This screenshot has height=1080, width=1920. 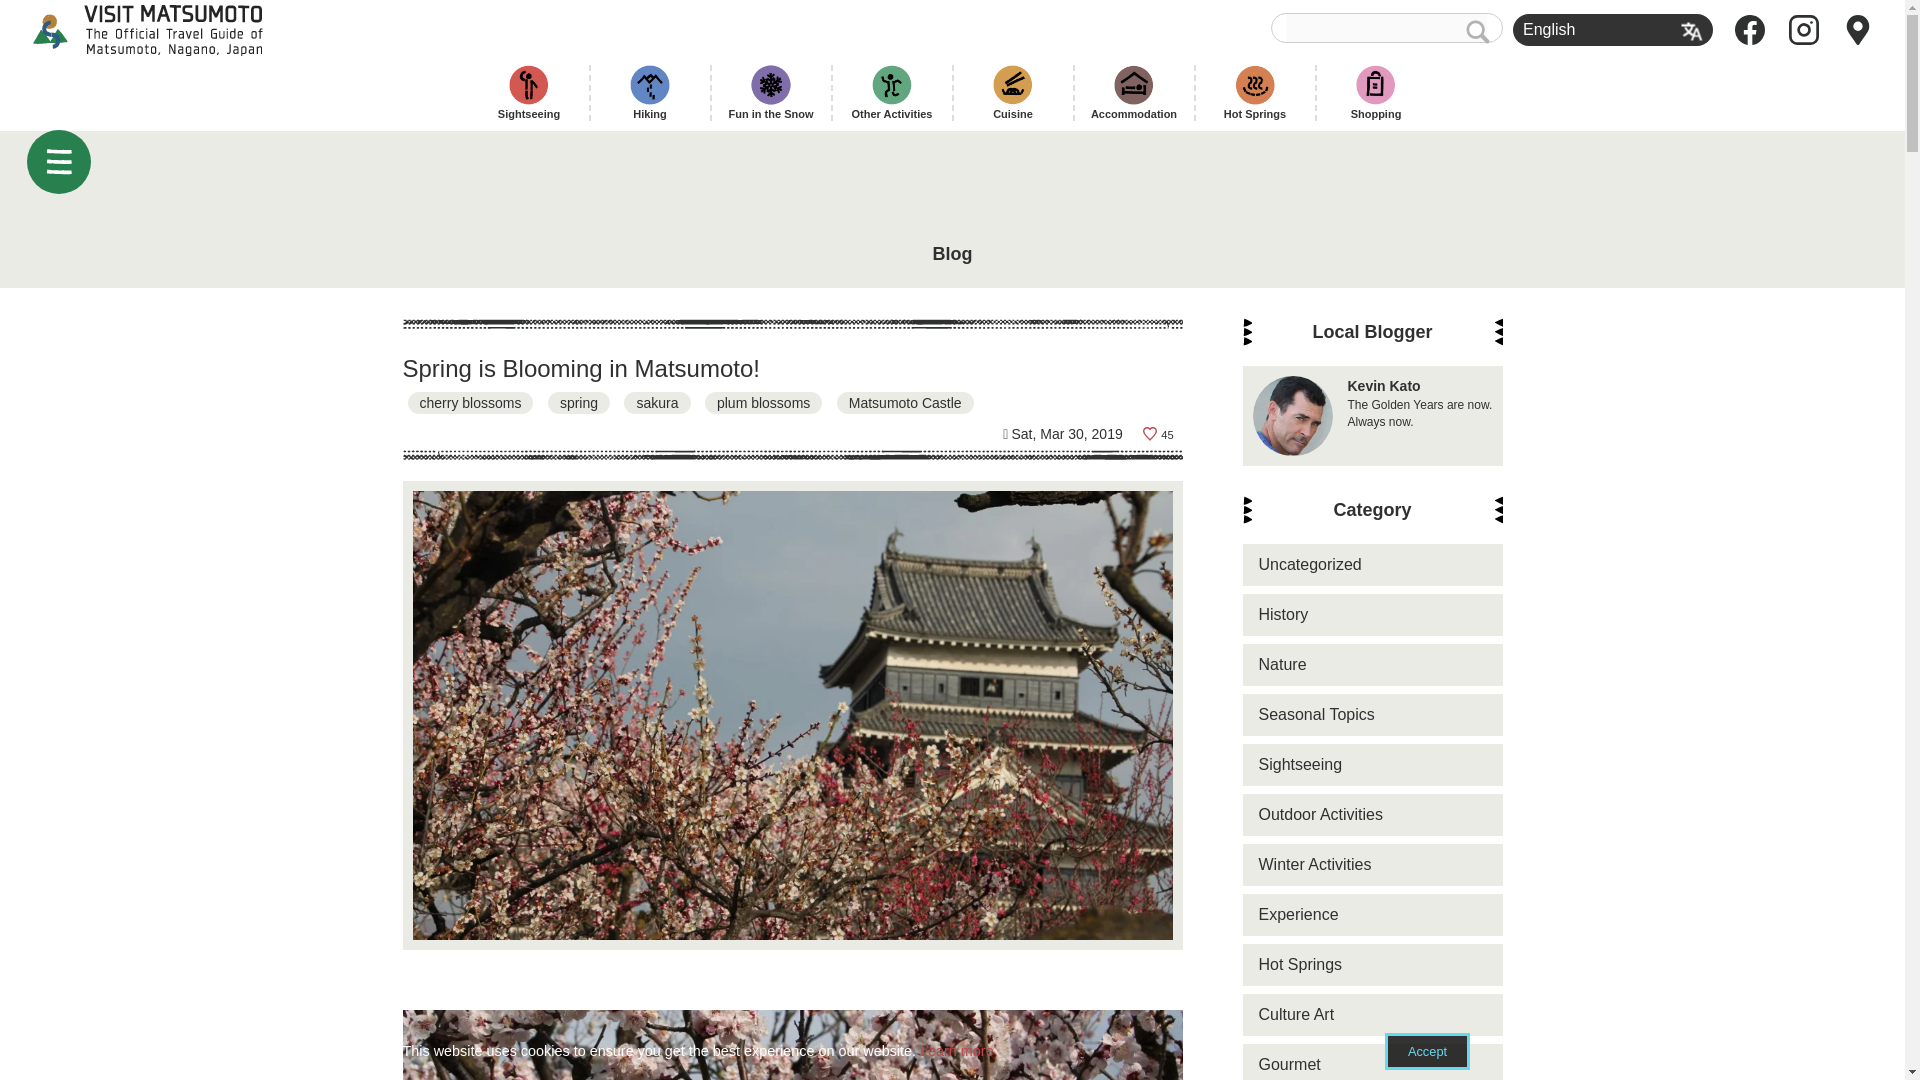 What do you see at coordinates (1133, 92) in the screenshot?
I see `Uncategorized` at bounding box center [1133, 92].